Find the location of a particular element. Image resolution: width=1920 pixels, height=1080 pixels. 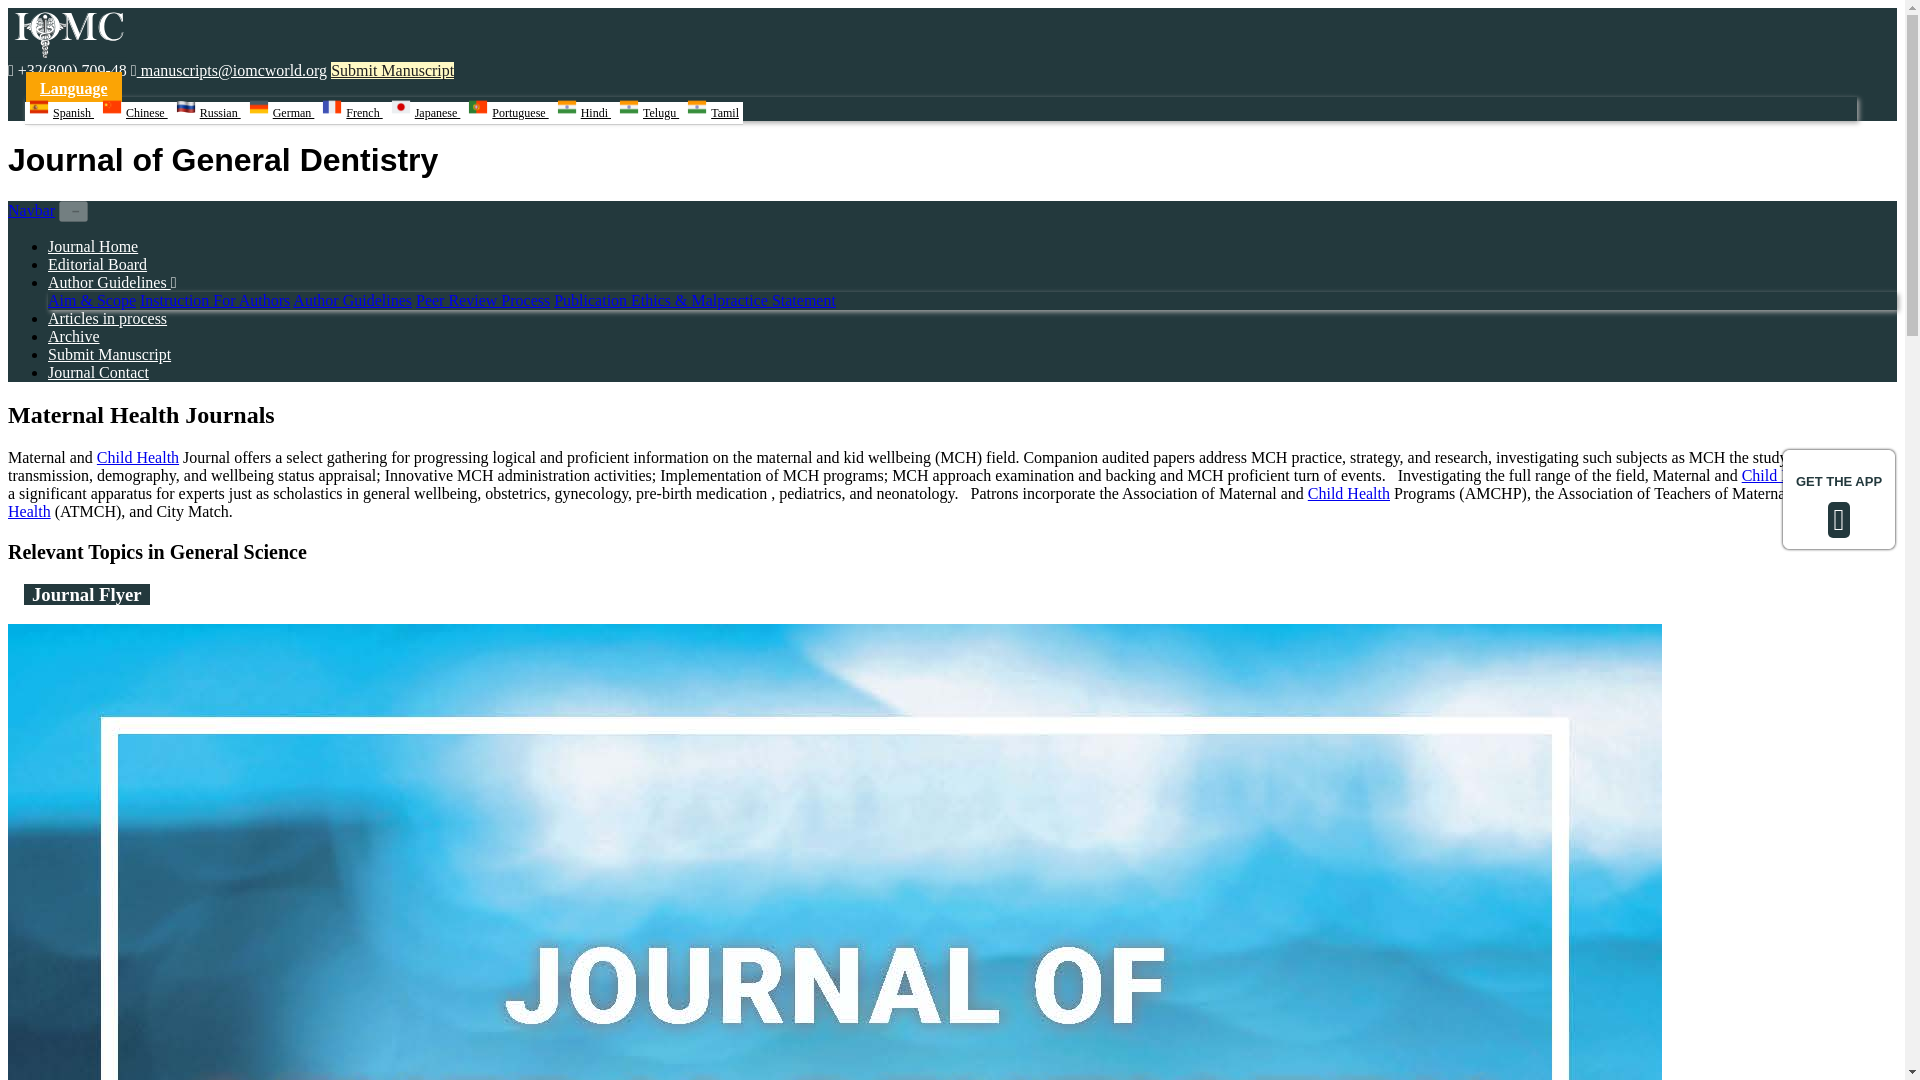

Child Health is located at coordinates (932, 502).